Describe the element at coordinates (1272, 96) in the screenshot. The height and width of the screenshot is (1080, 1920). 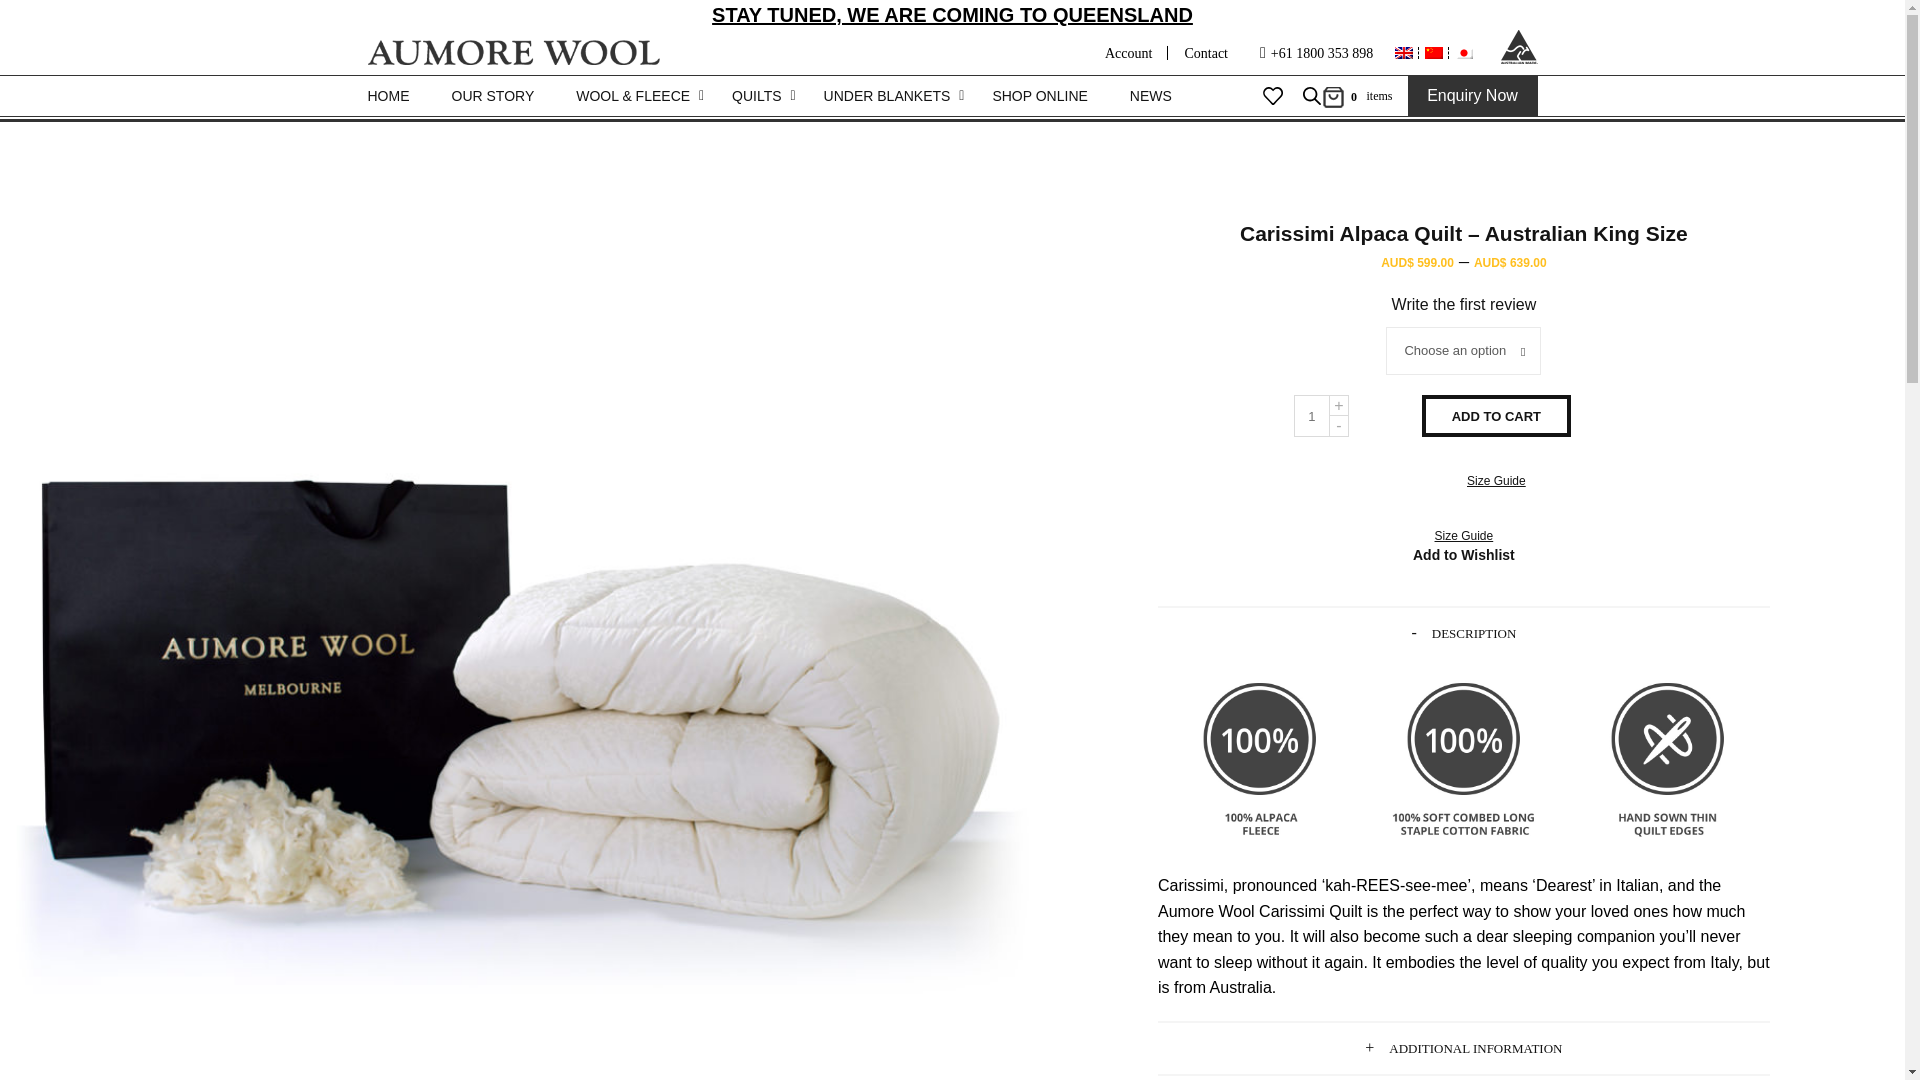
I see `Wishlist` at that location.